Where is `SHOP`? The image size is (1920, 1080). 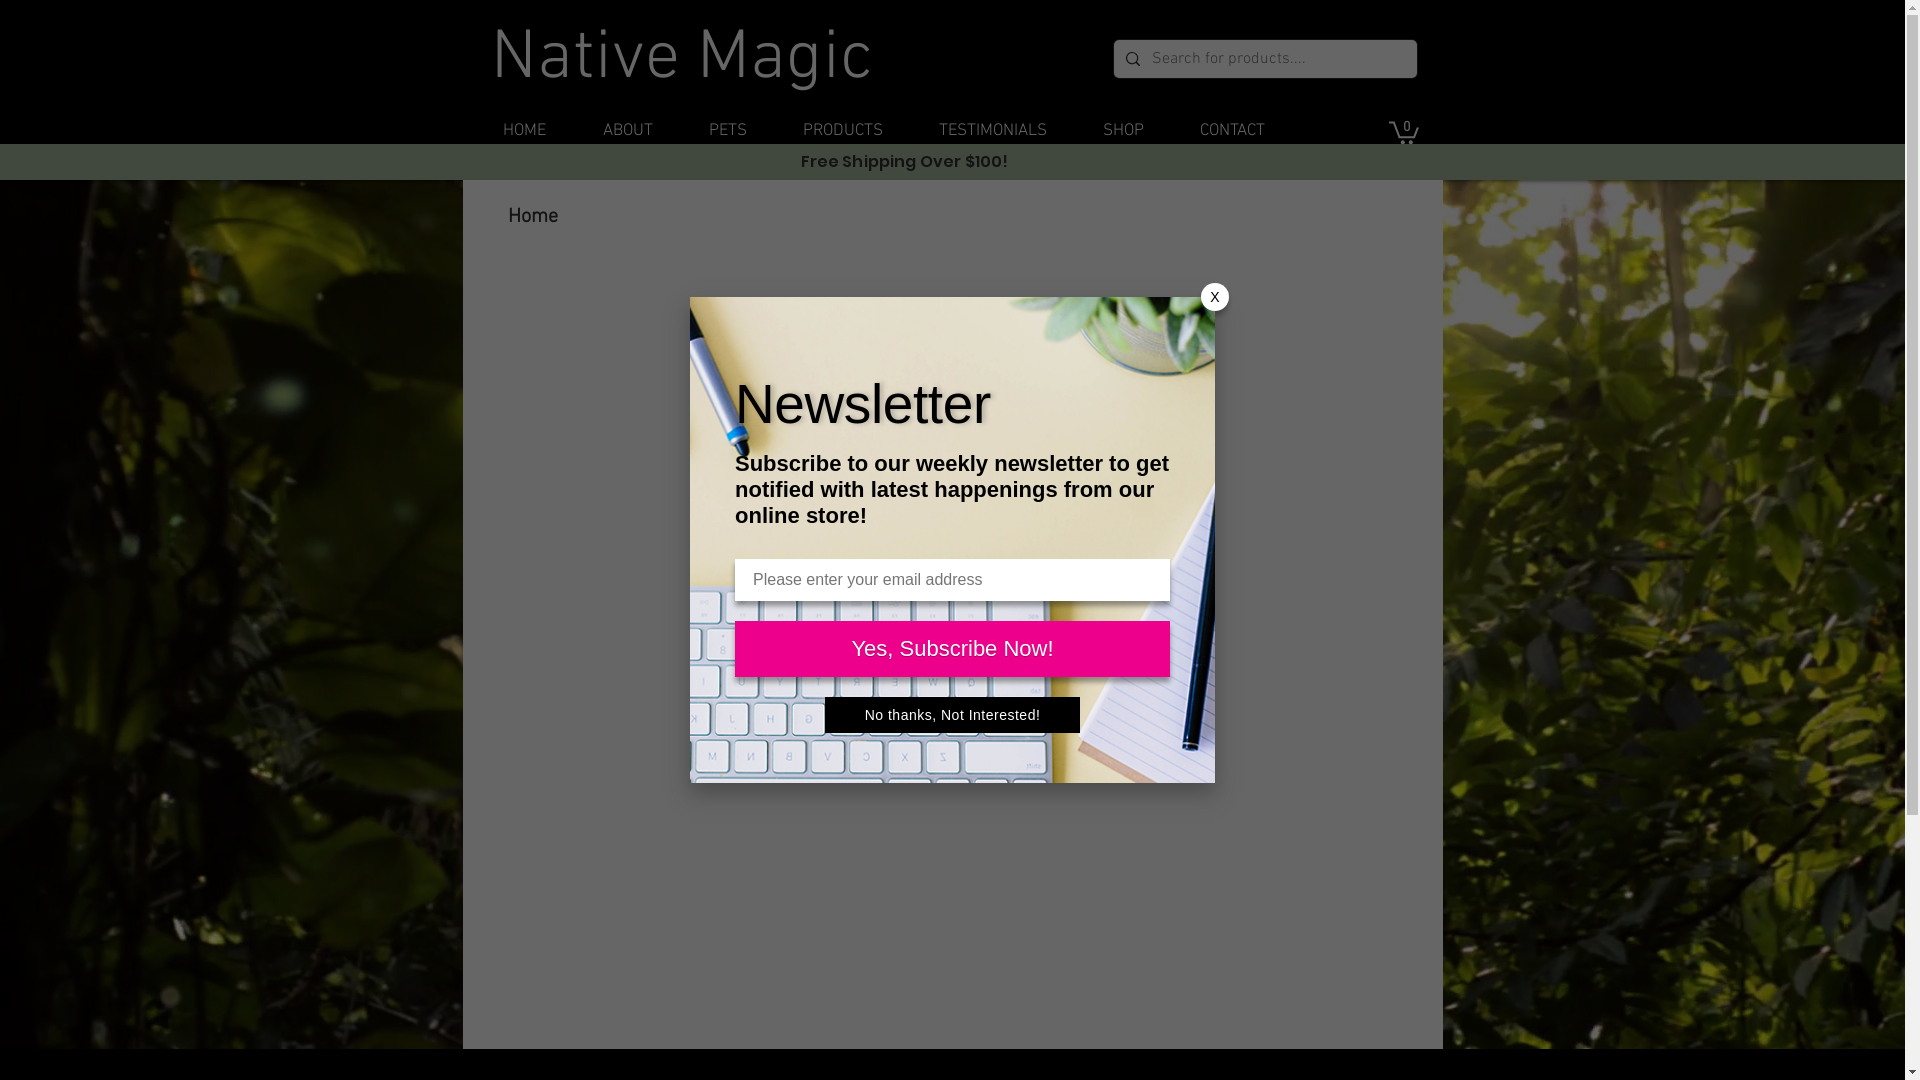
SHOP is located at coordinates (1122, 132).